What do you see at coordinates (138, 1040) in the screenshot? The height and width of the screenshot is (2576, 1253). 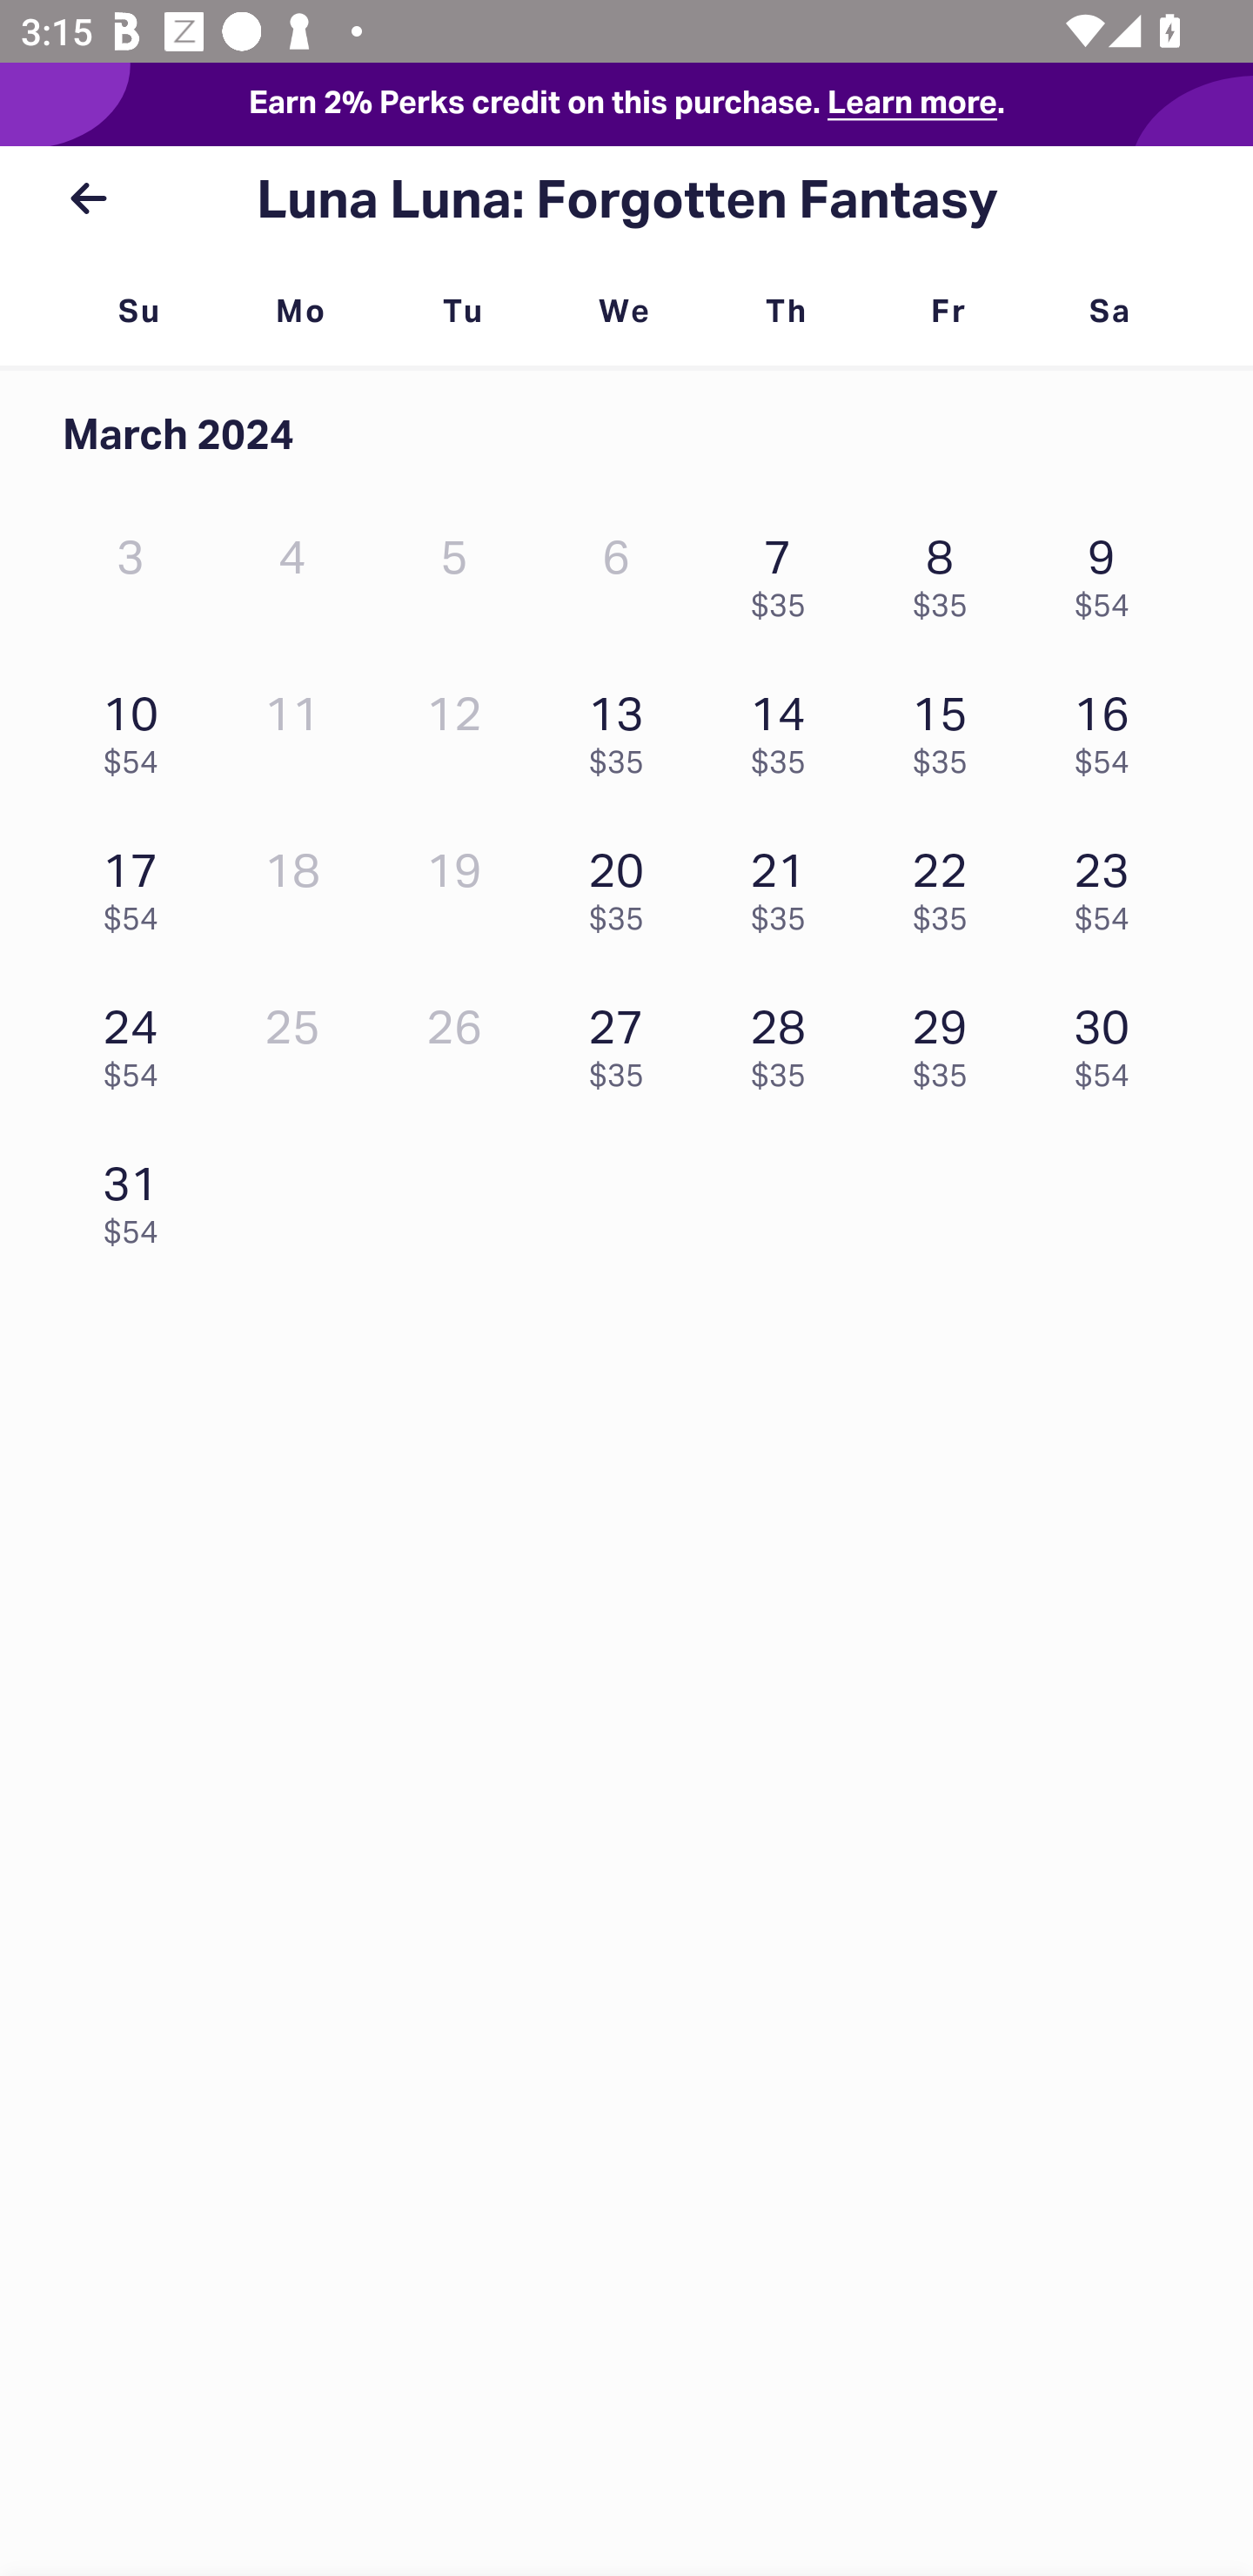 I see `24 $54` at bounding box center [138, 1040].